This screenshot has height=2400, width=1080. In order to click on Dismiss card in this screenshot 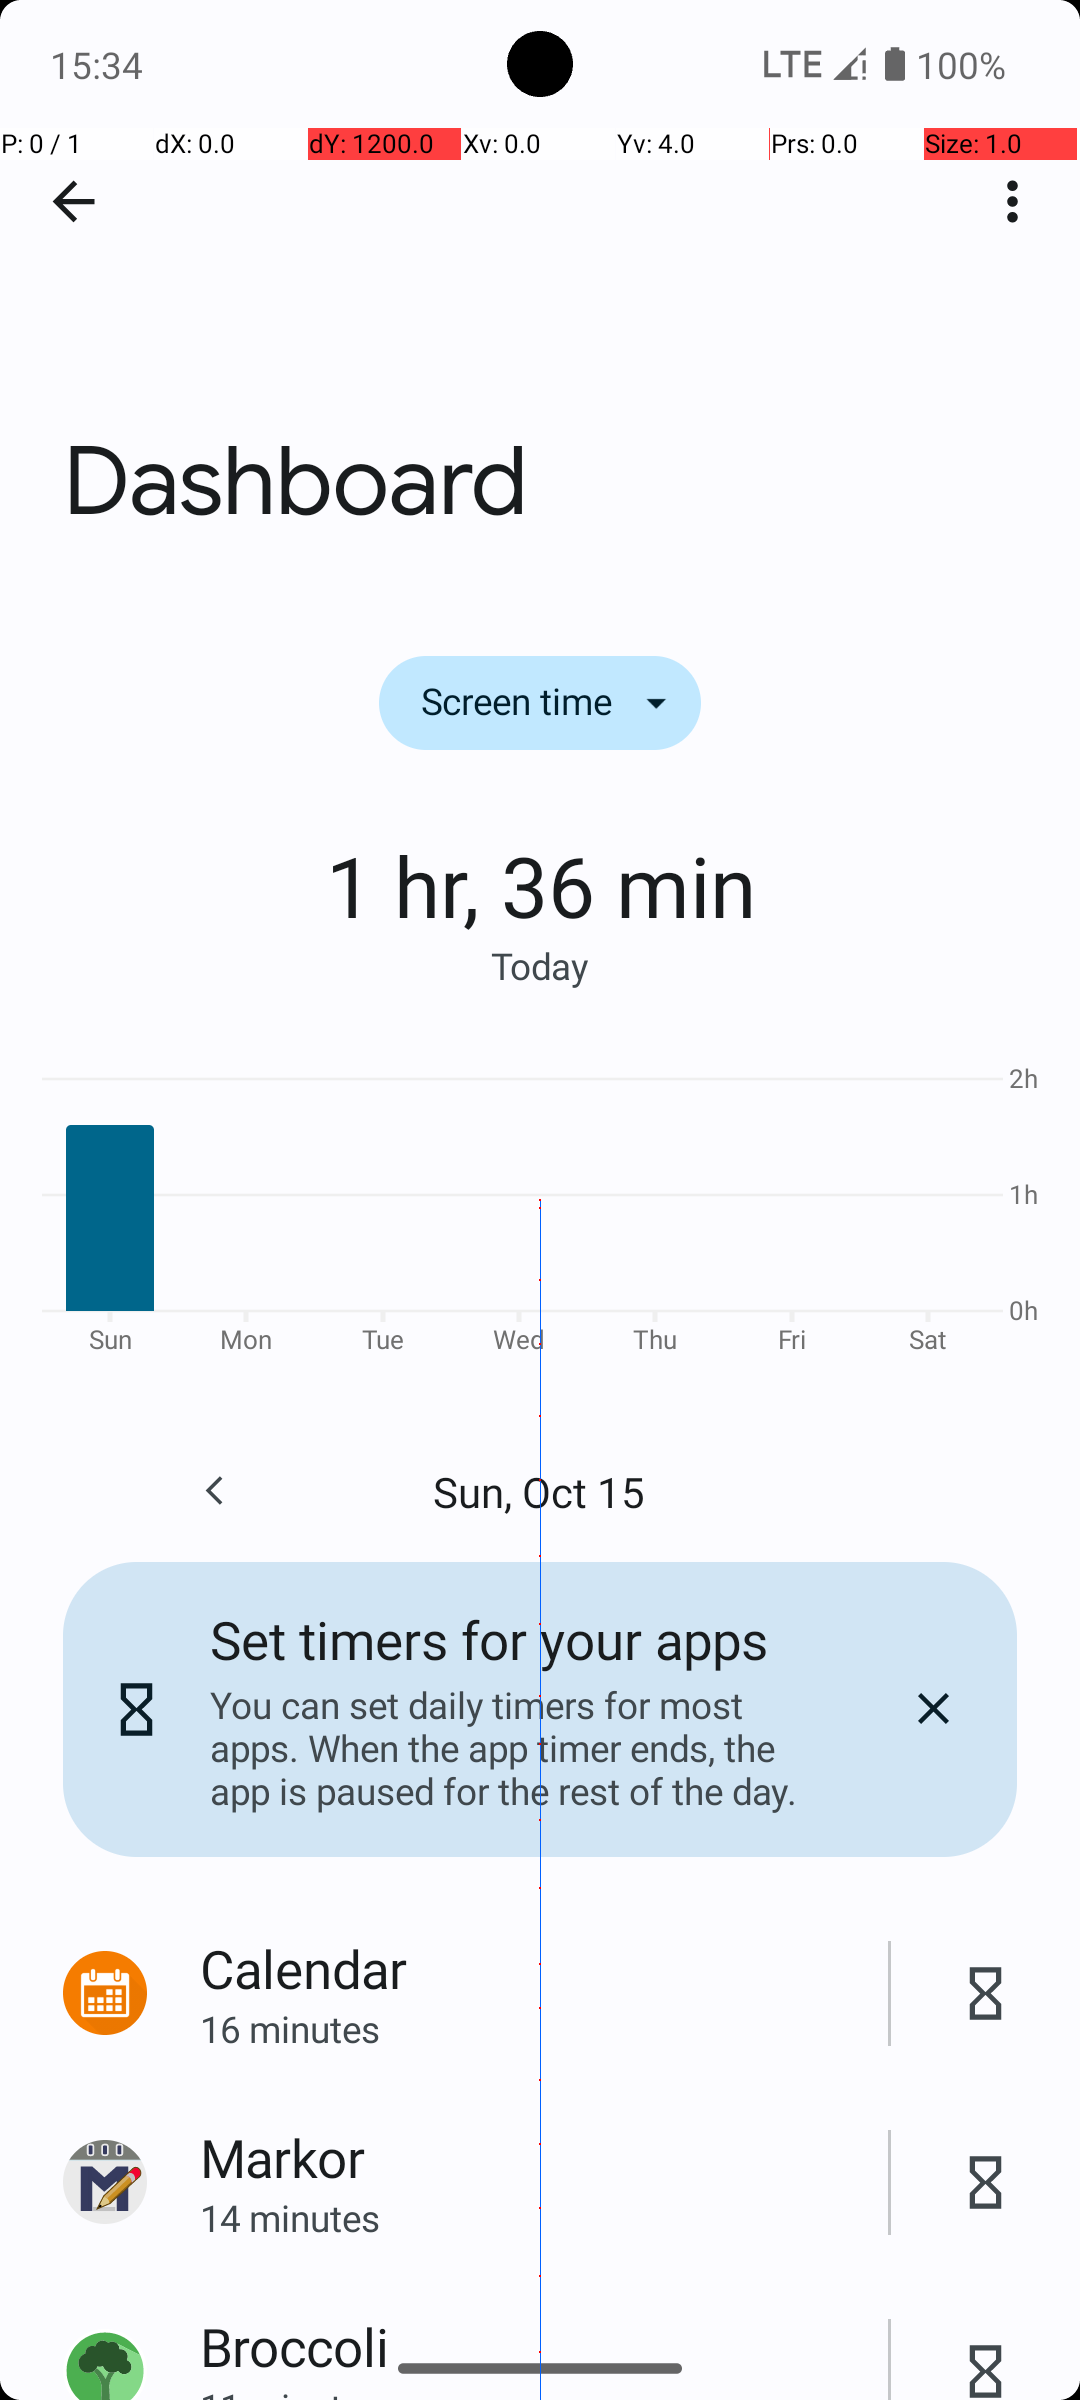, I will do `click(933, 1709)`.